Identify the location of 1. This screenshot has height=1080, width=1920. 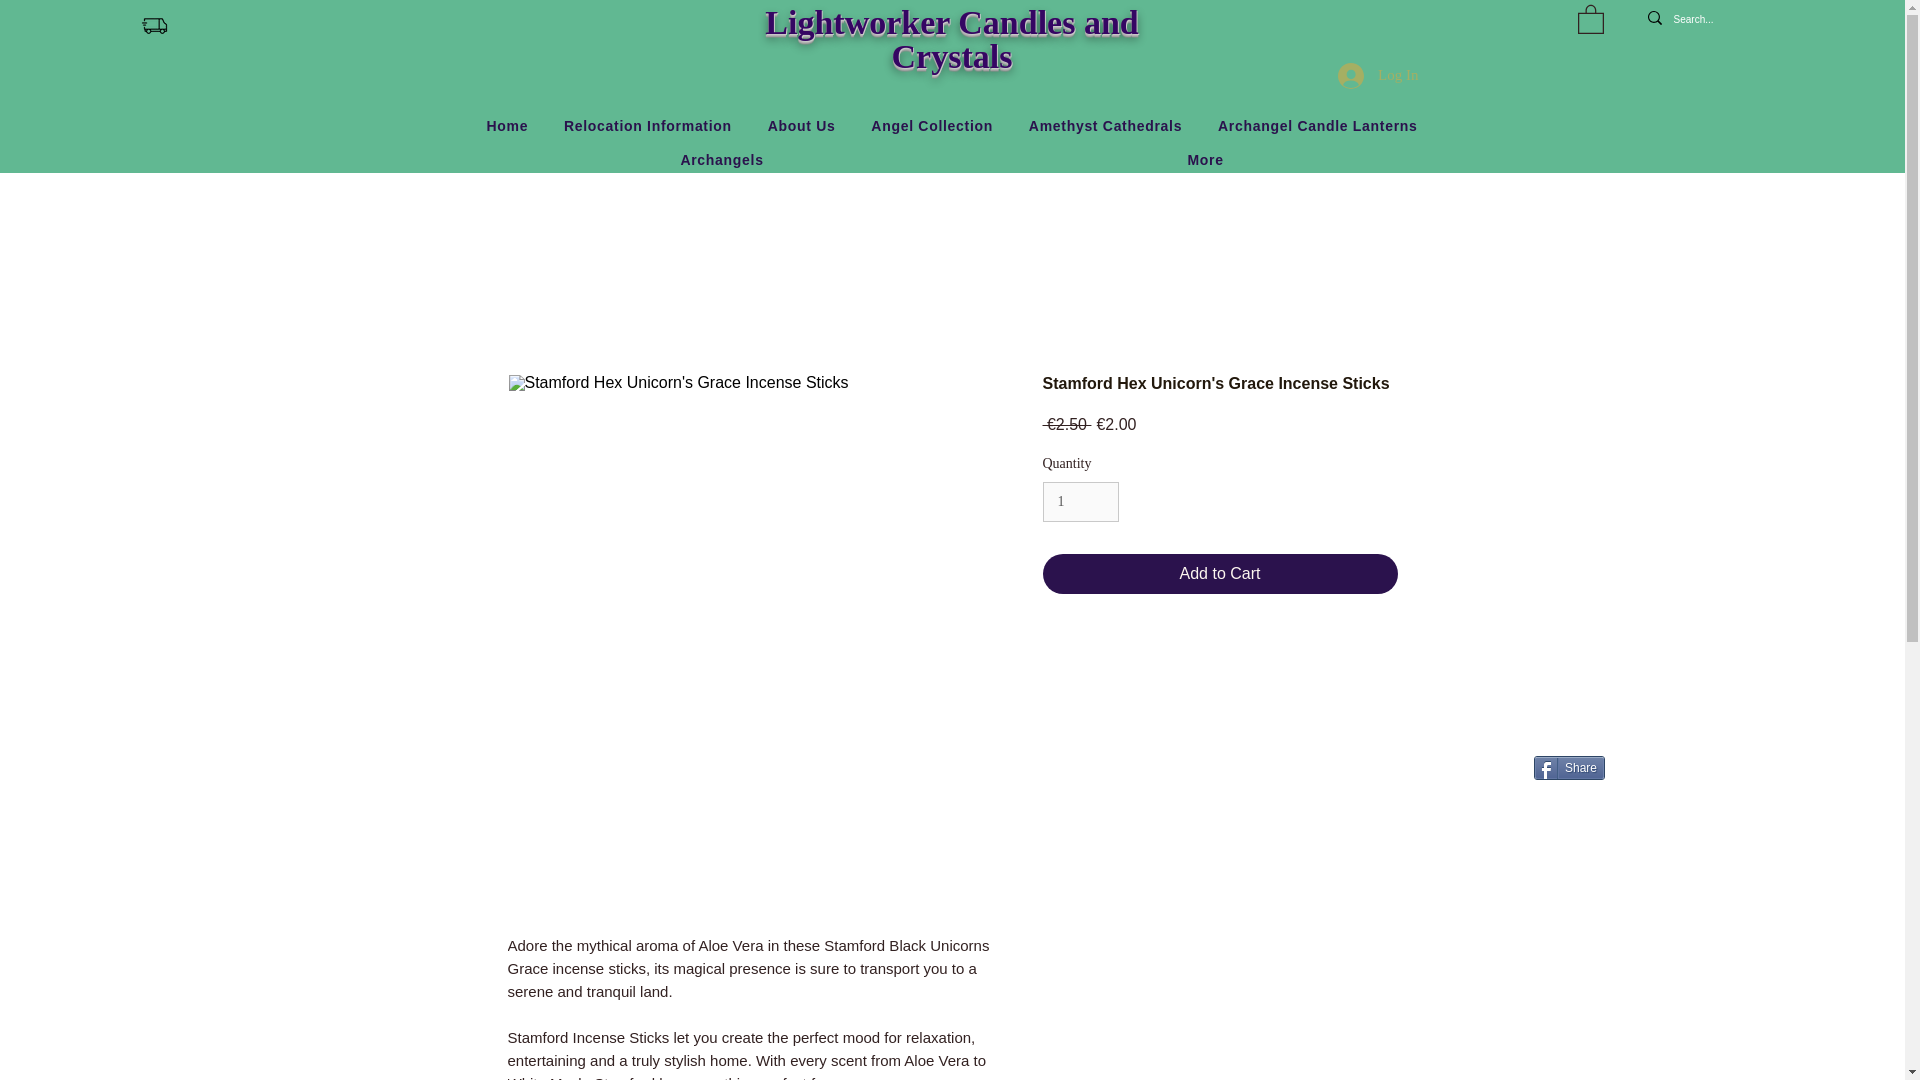
(1080, 502).